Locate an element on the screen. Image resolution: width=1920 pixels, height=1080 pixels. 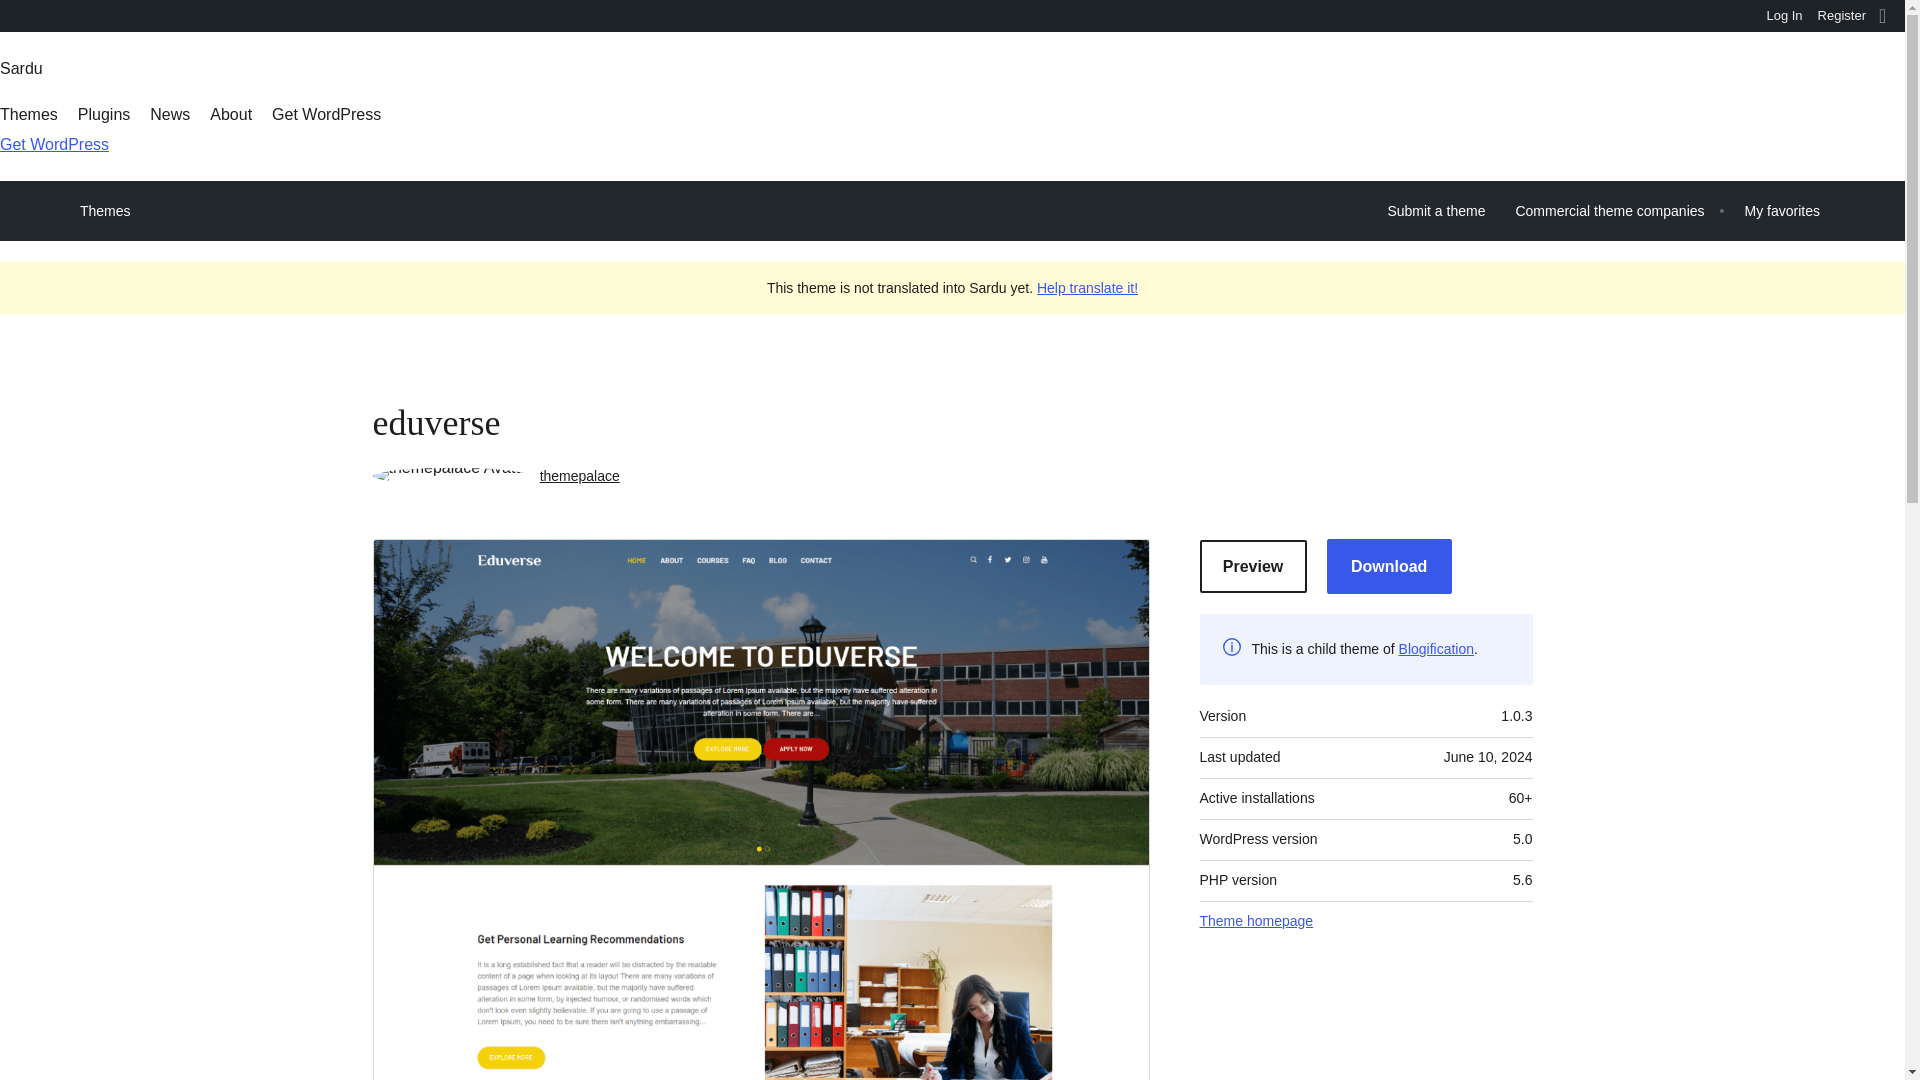
Themes is located at coordinates (28, 114).